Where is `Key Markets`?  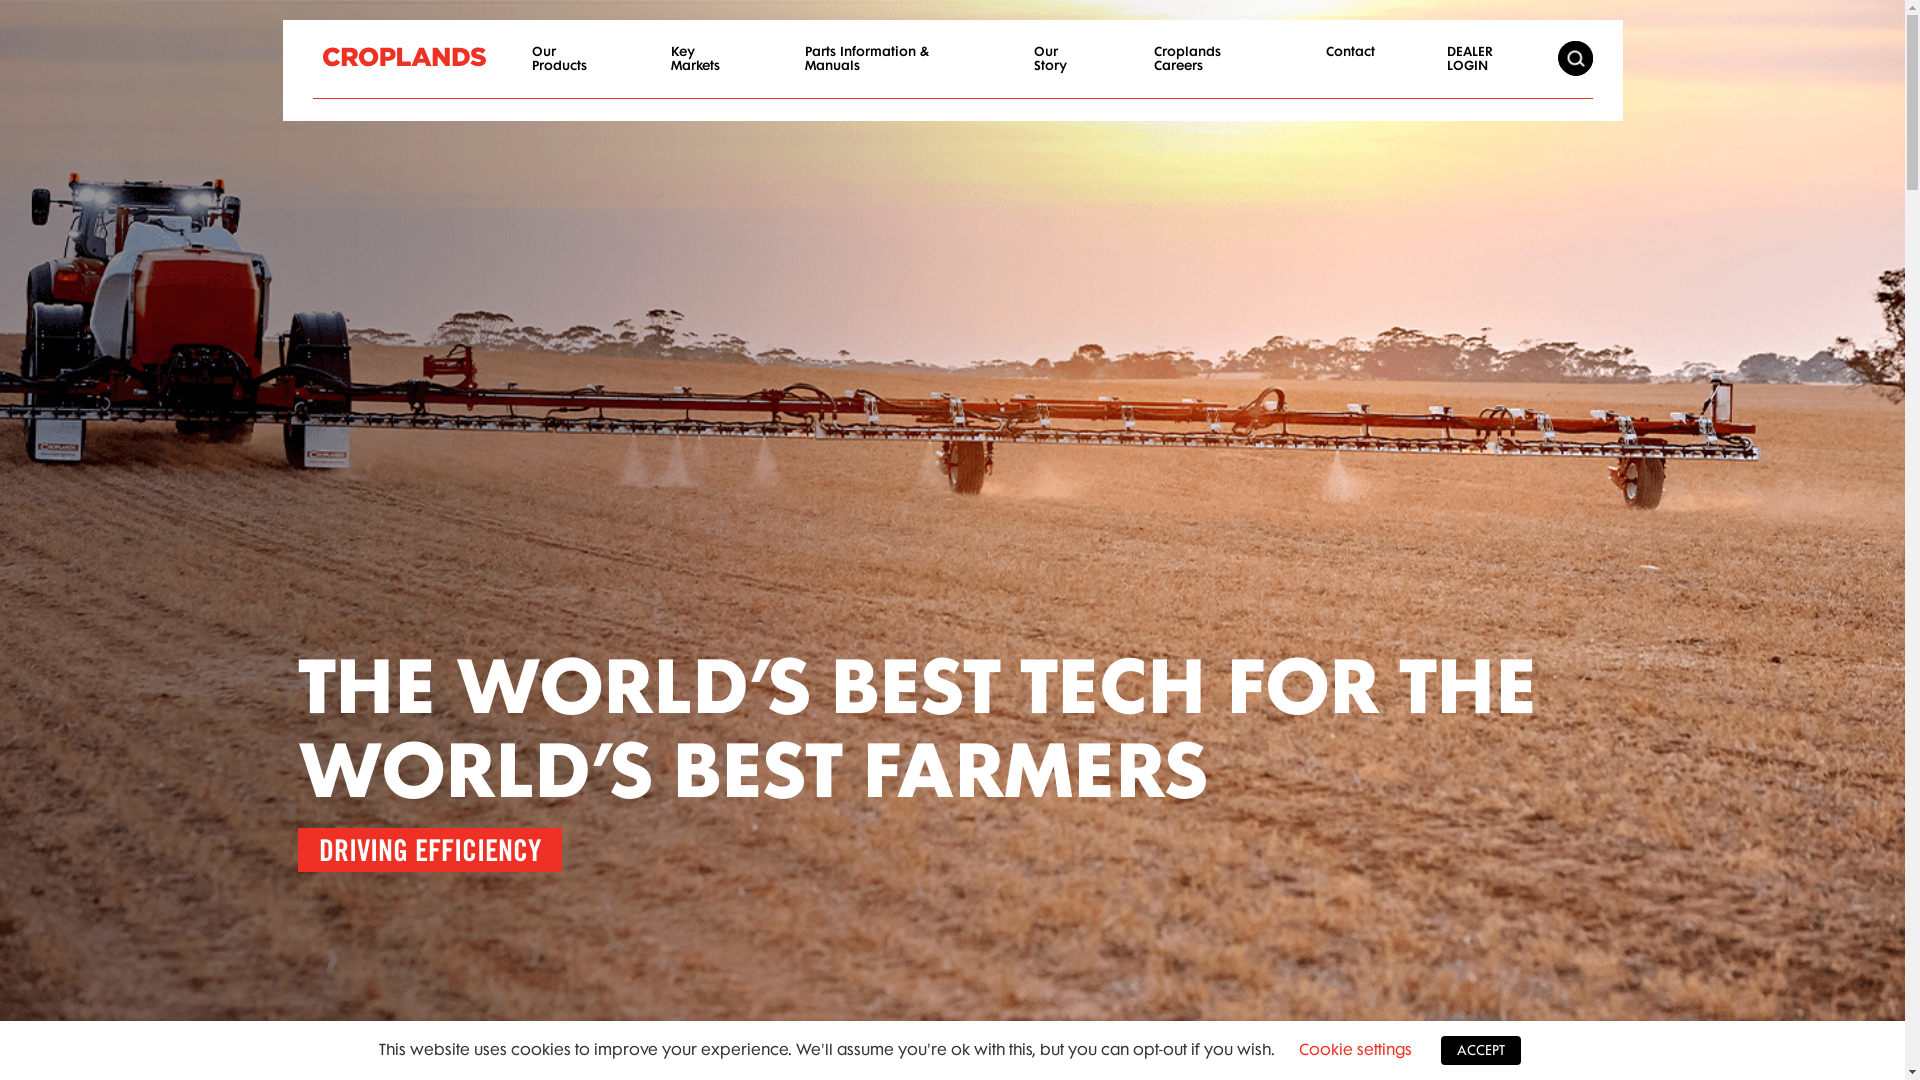 Key Markets is located at coordinates (702, 70).